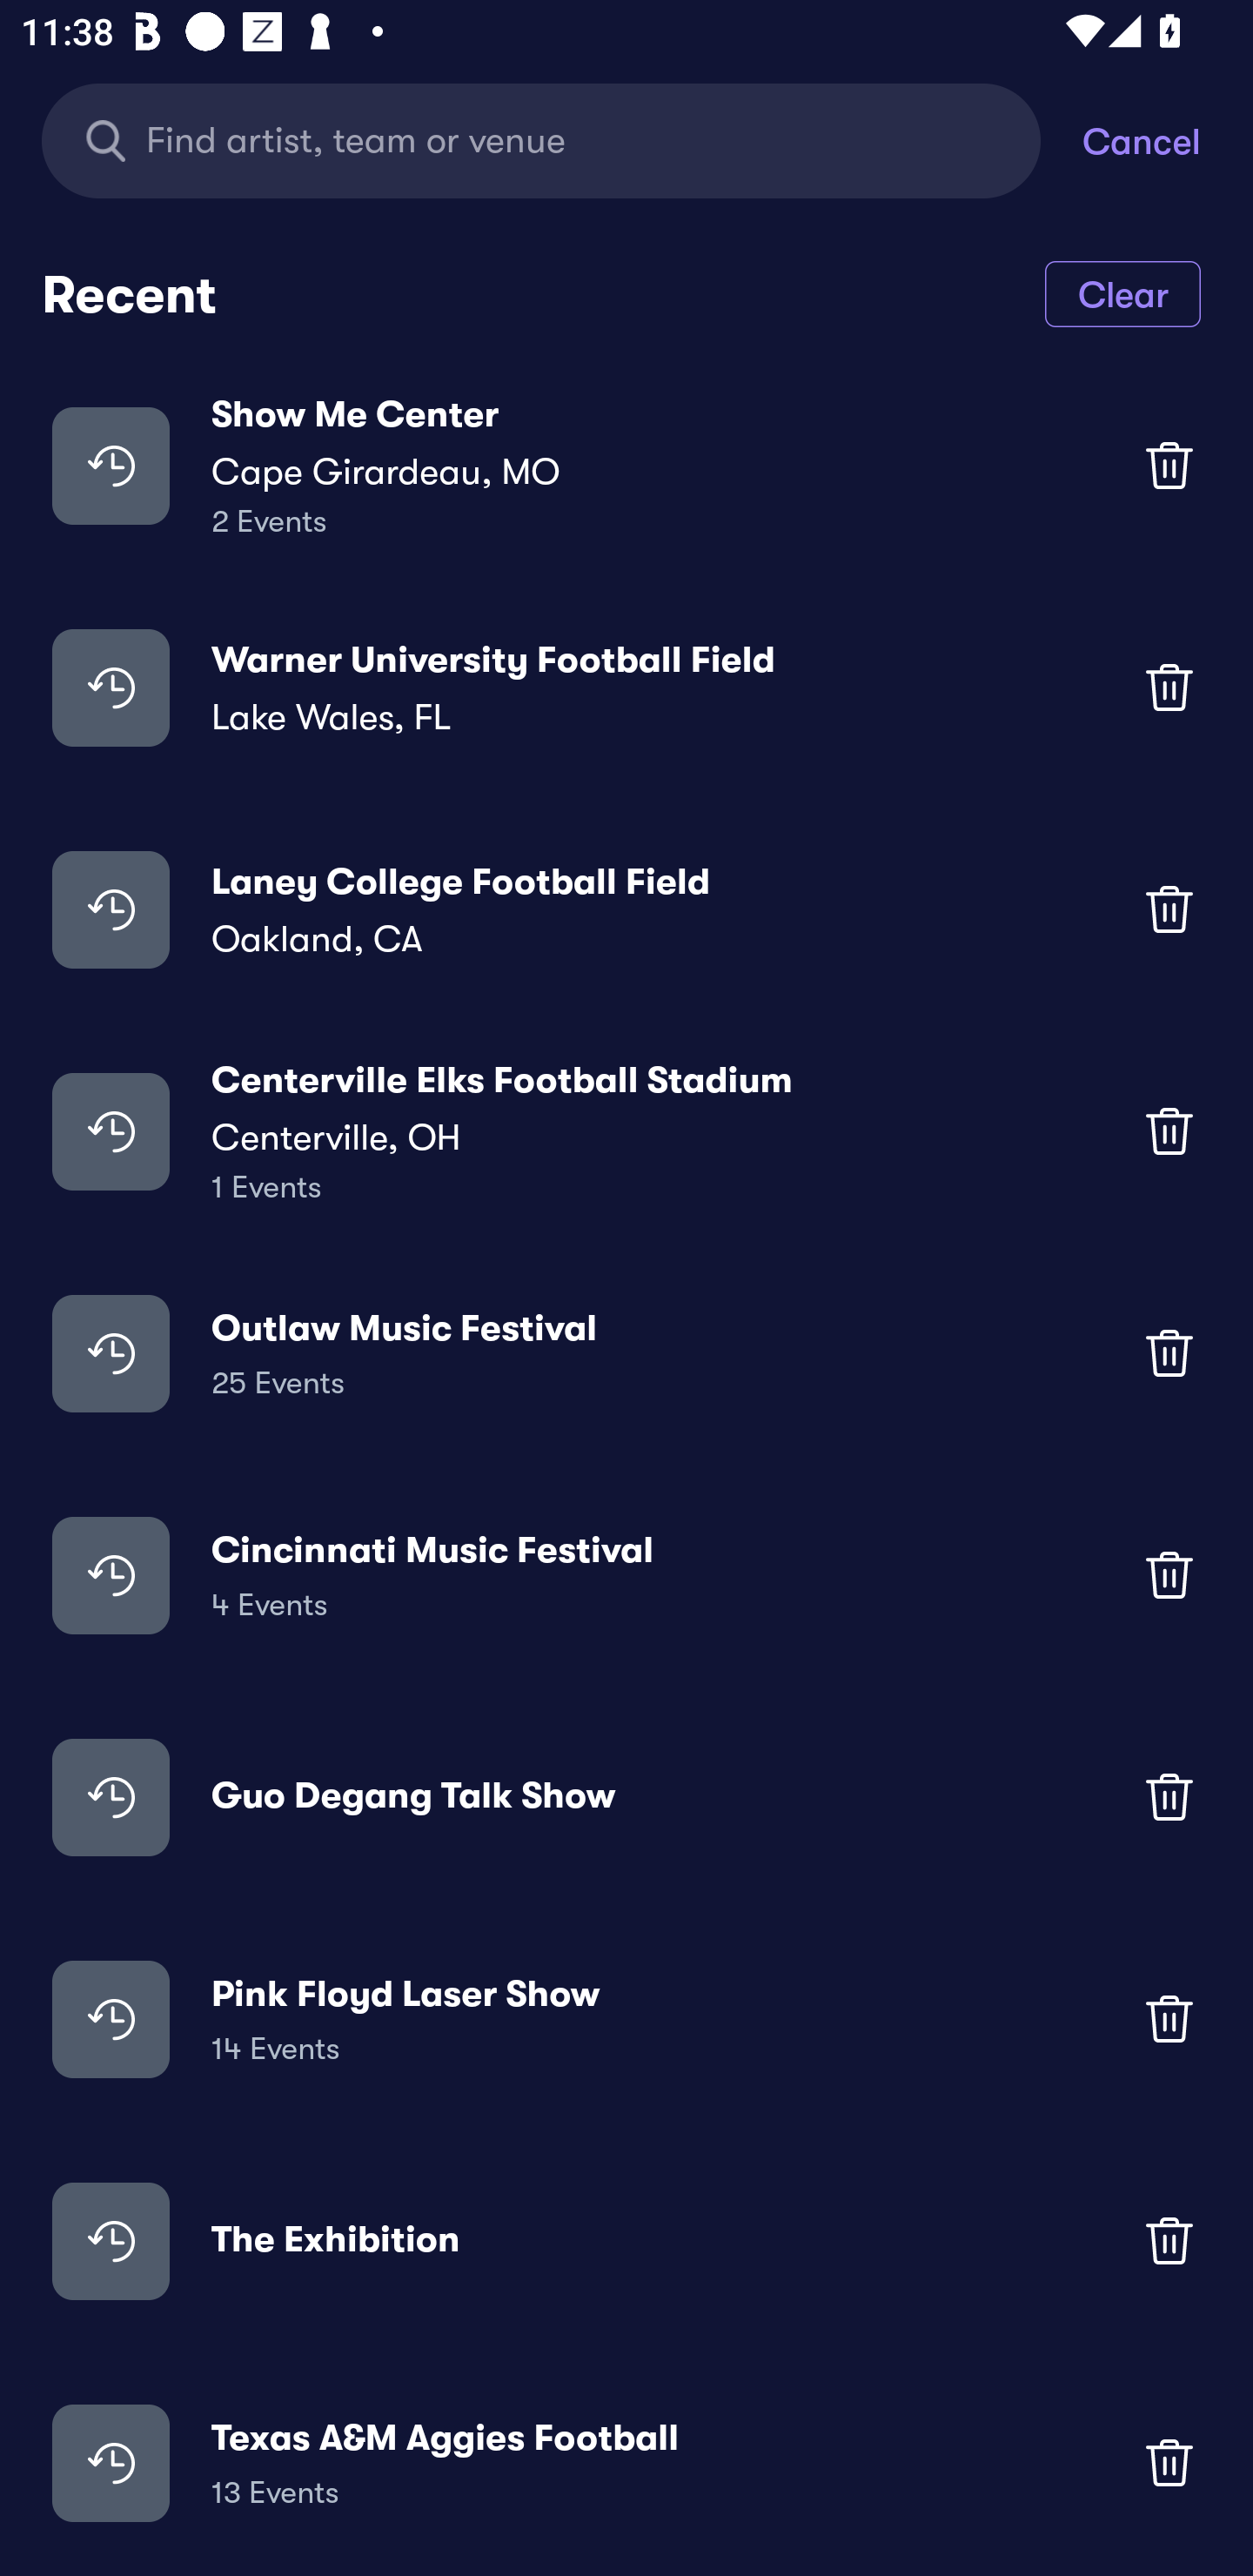 This screenshot has width=1253, height=2576. Describe the element at coordinates (626, 2241) in the screenshot. I see `The Exhibition` at that location.